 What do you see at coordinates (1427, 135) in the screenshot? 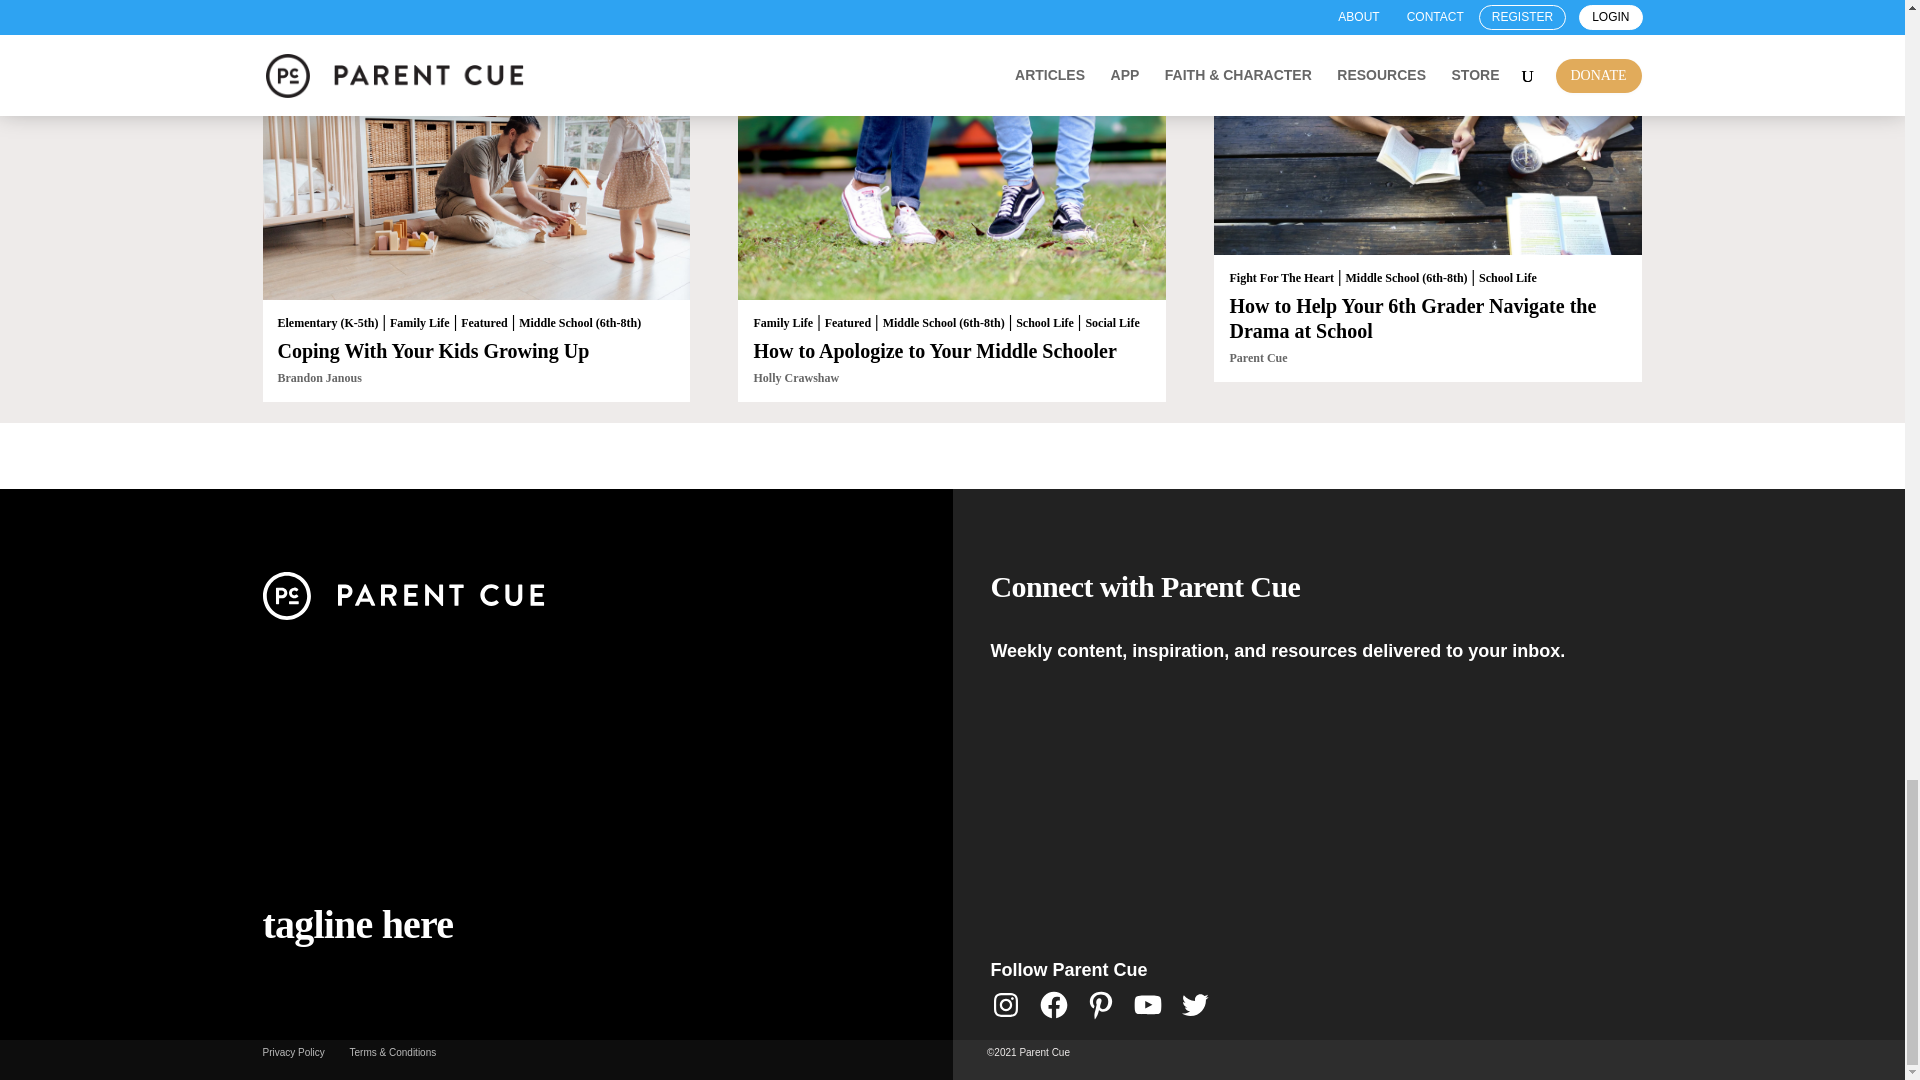
I see `How to Help Your 6th Grader Navigate the Drama at School` at bounding box center [1427, 135].